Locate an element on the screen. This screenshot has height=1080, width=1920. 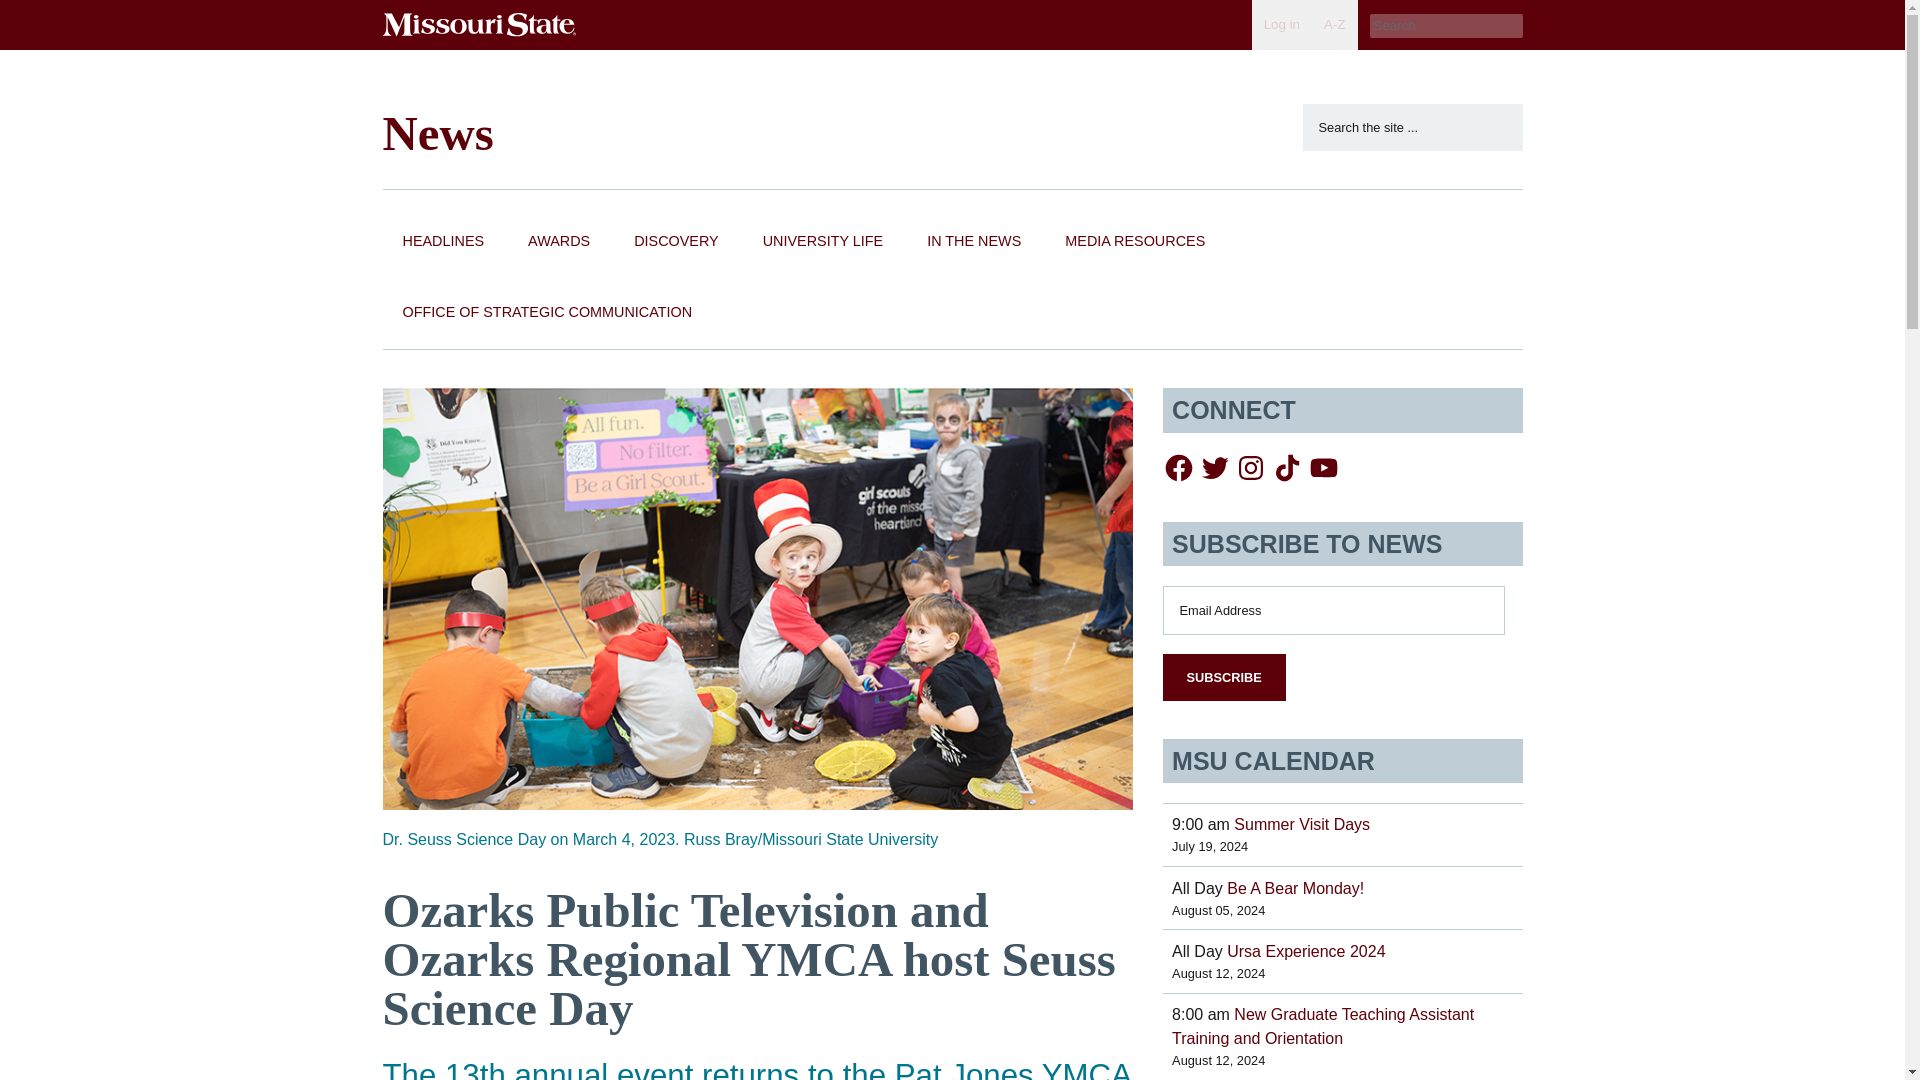
A-Z is located at coordinates (1334, 24).